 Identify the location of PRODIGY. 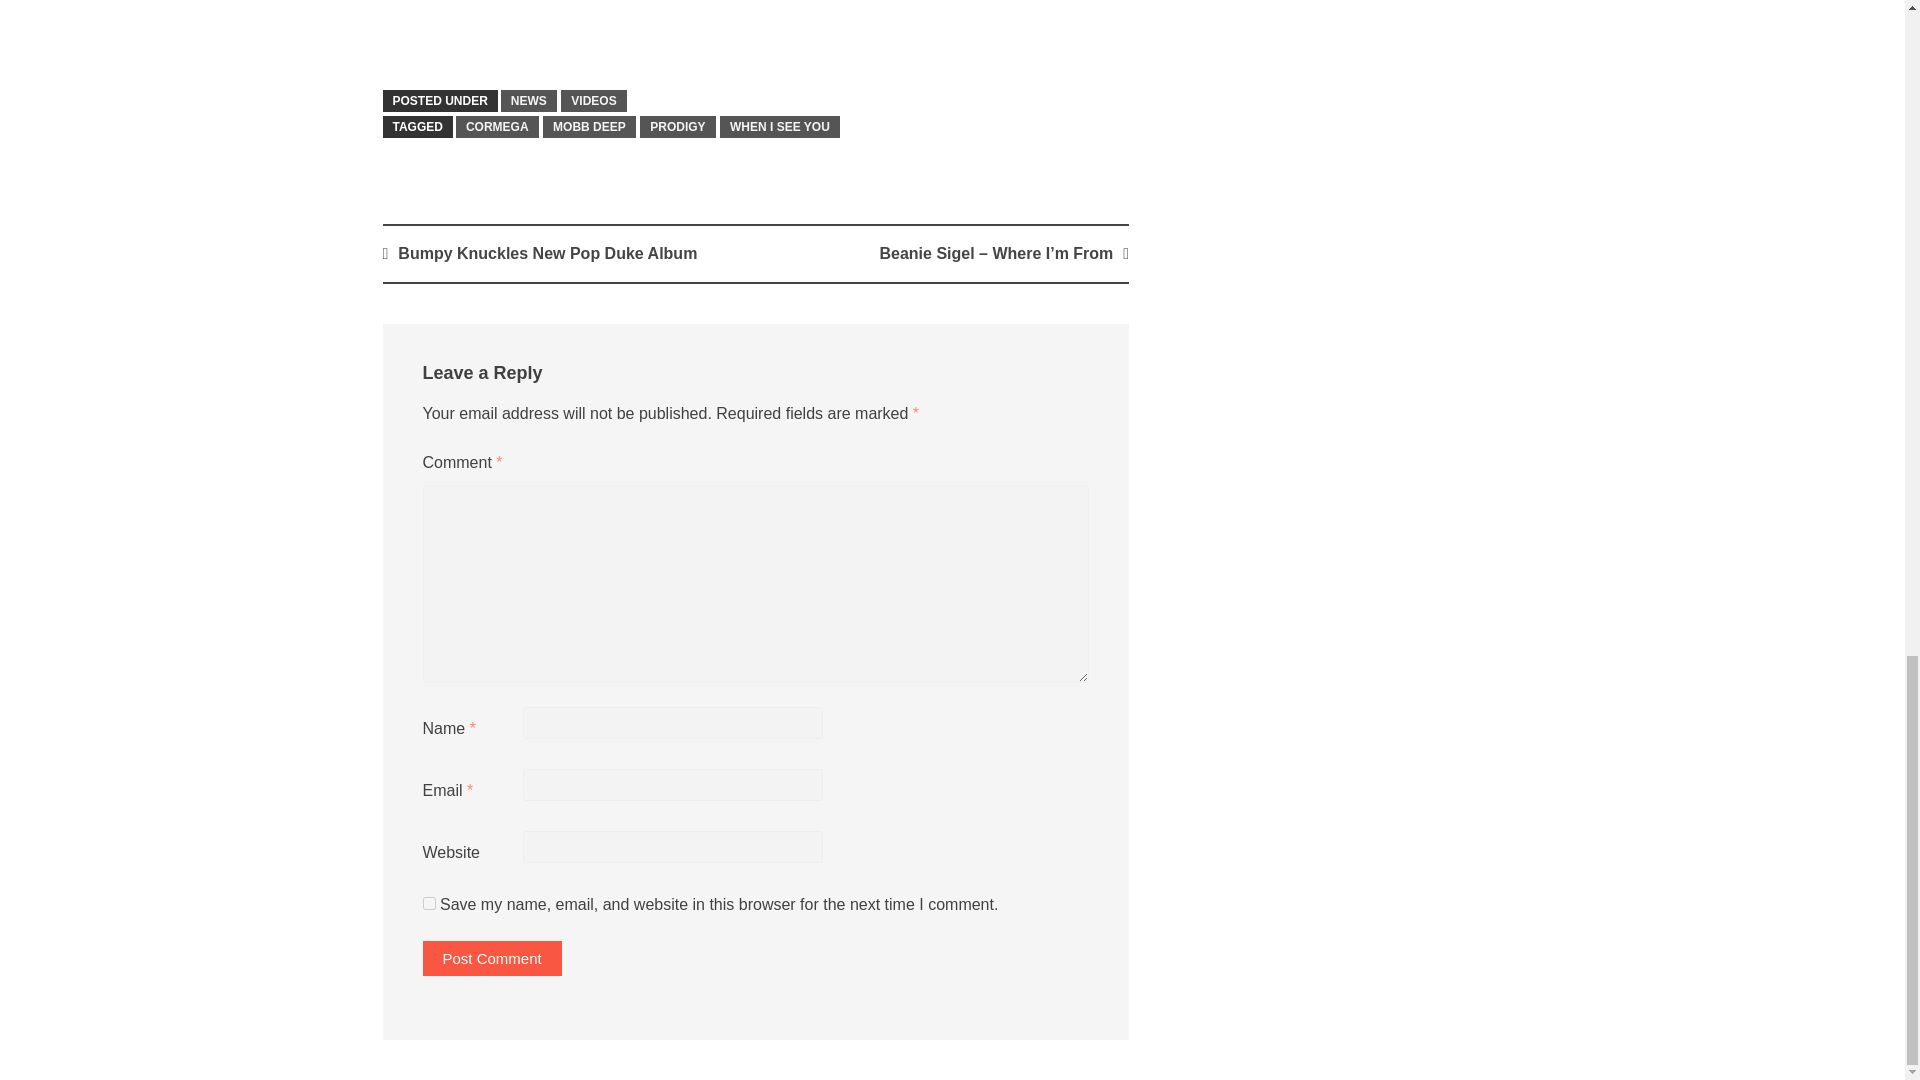
(676, 126).